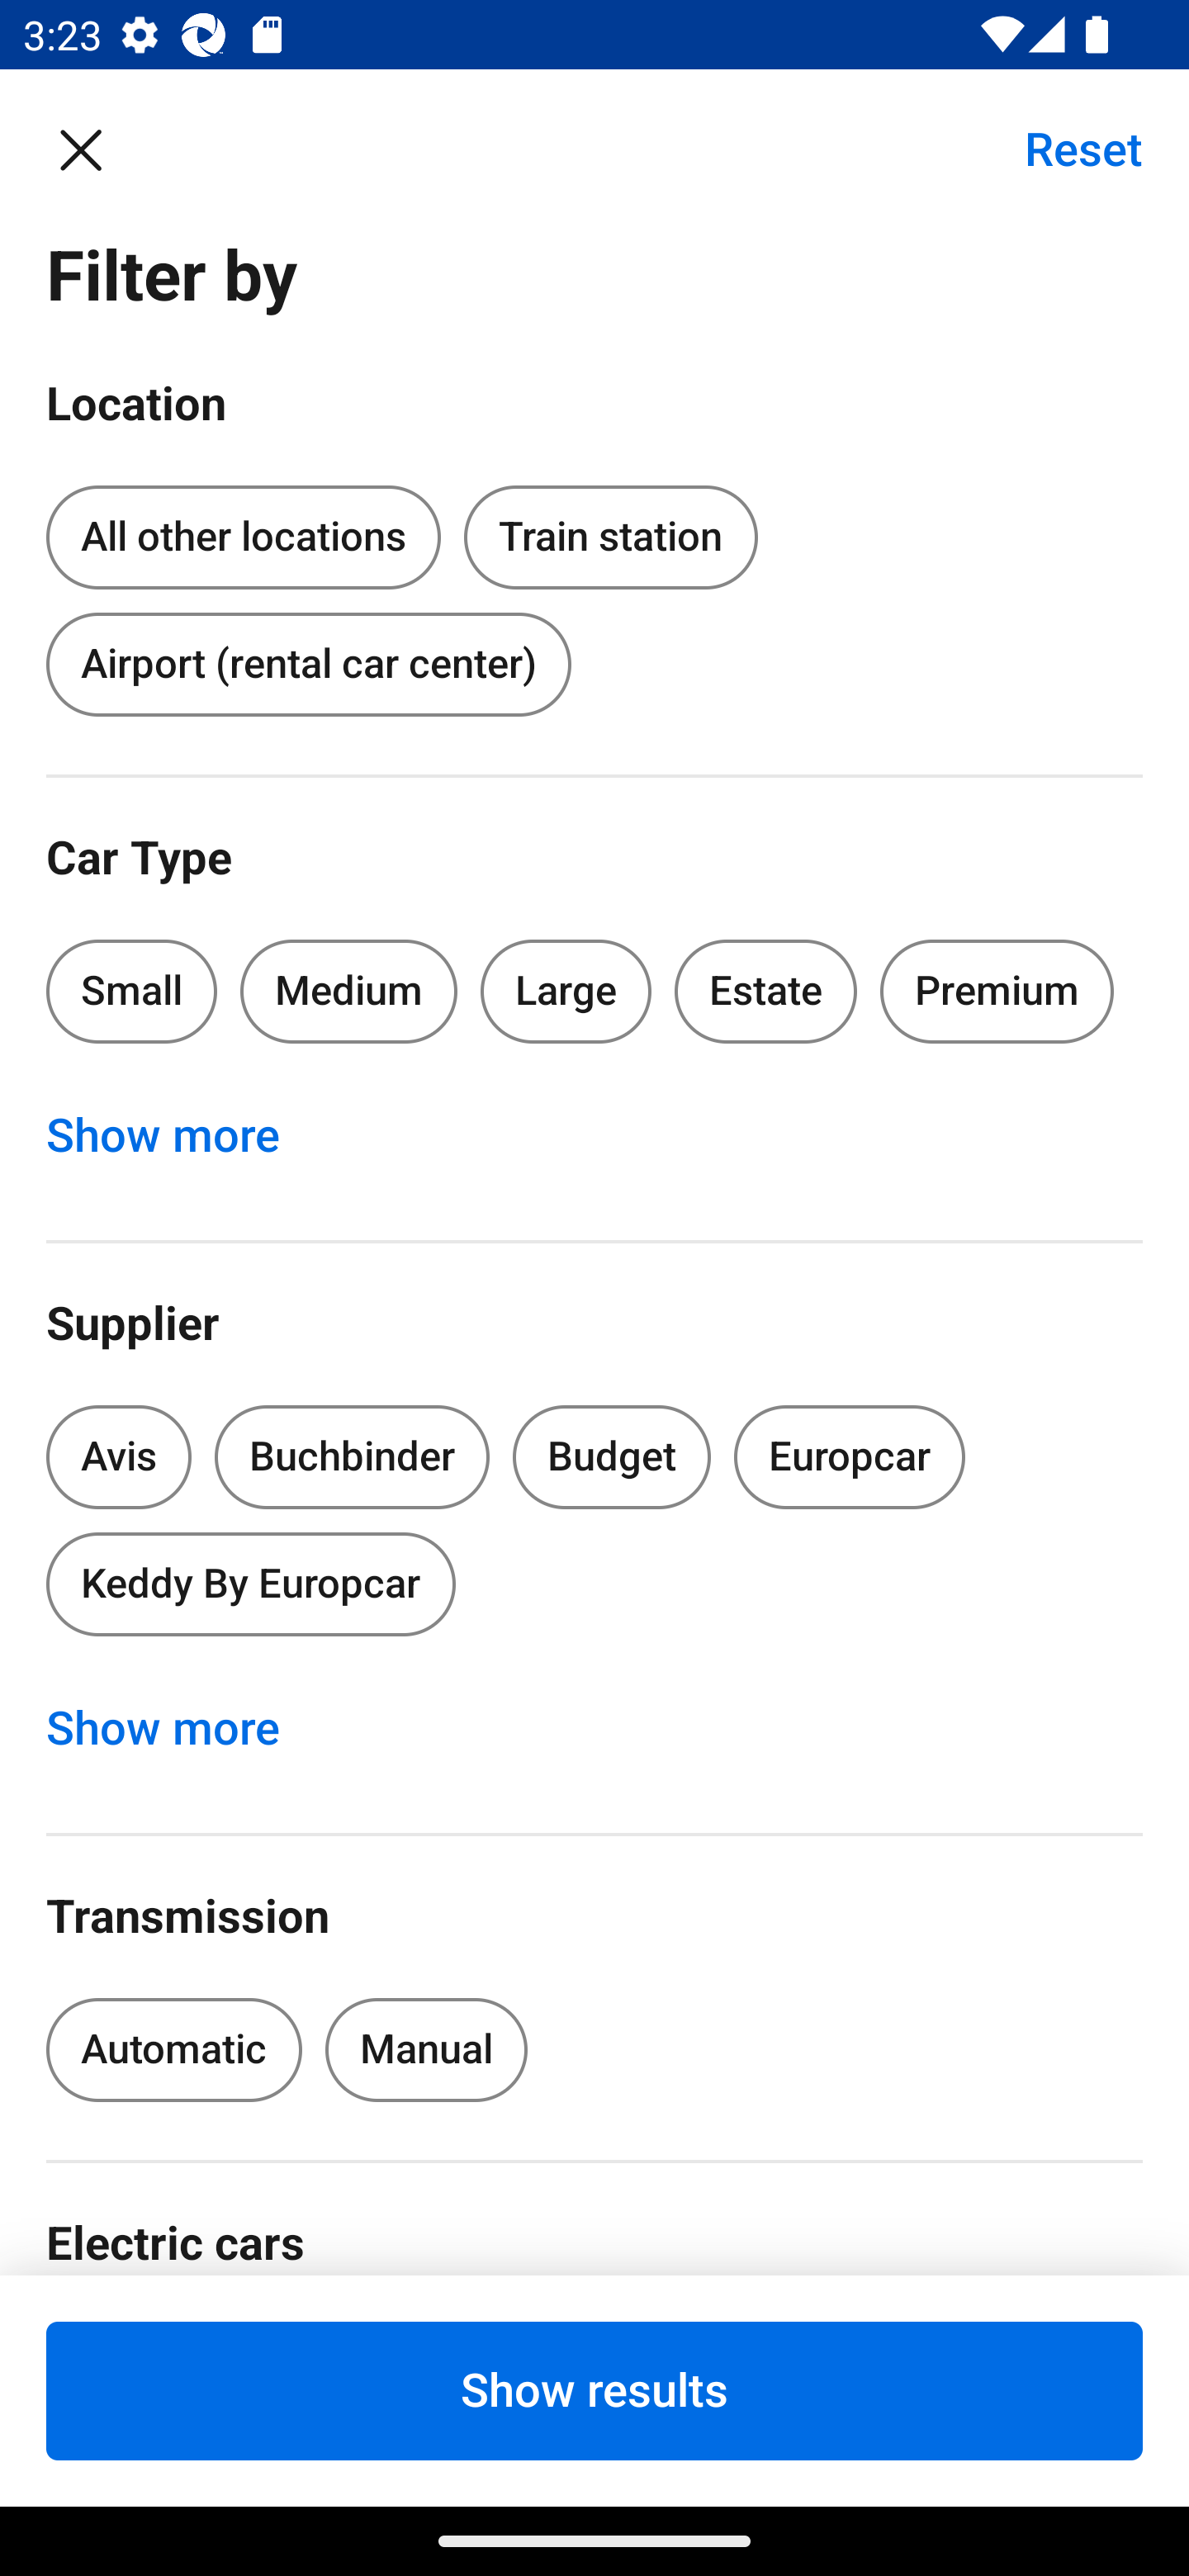 The width and height of the screenshot is (1189, 2576). Describe the element at coordinates (243, 532) in the screenshot. I see `All other locations` at that location.